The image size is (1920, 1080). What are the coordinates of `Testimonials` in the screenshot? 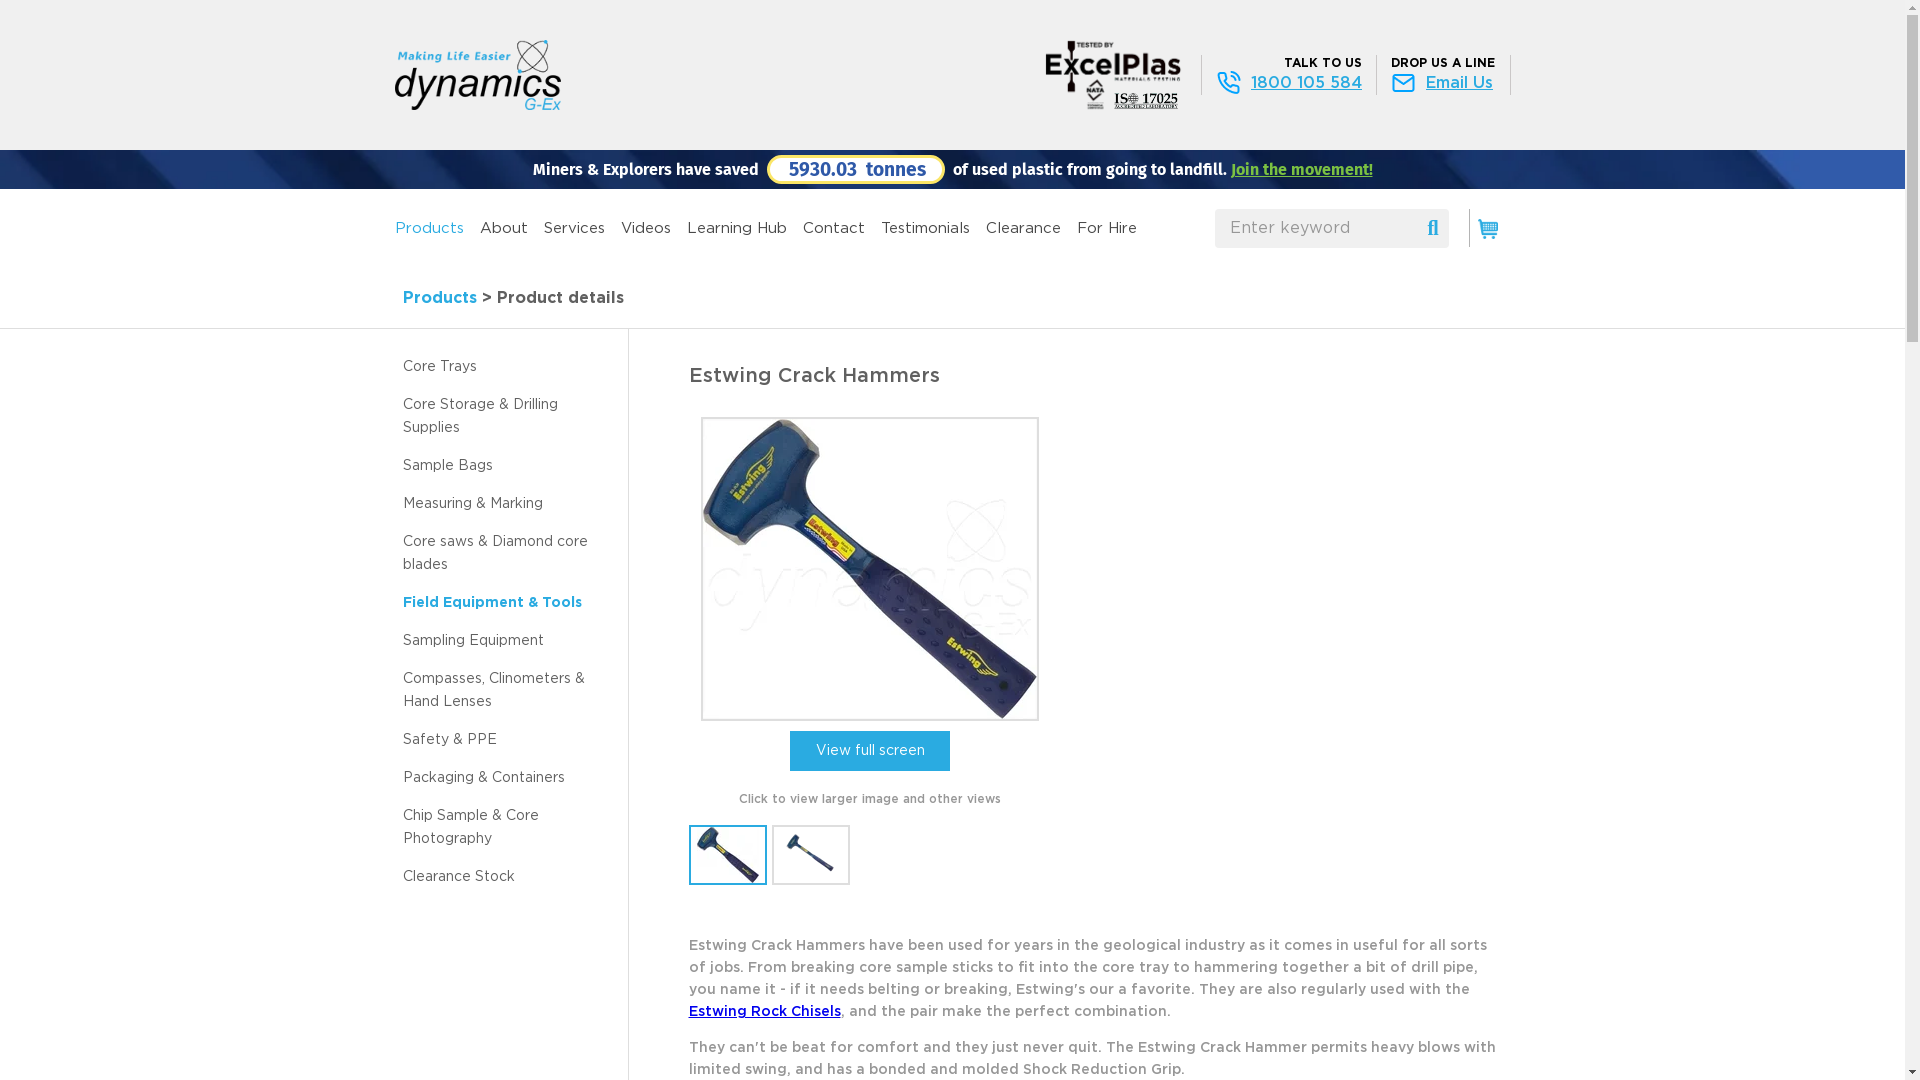 It's located at (924, 228).